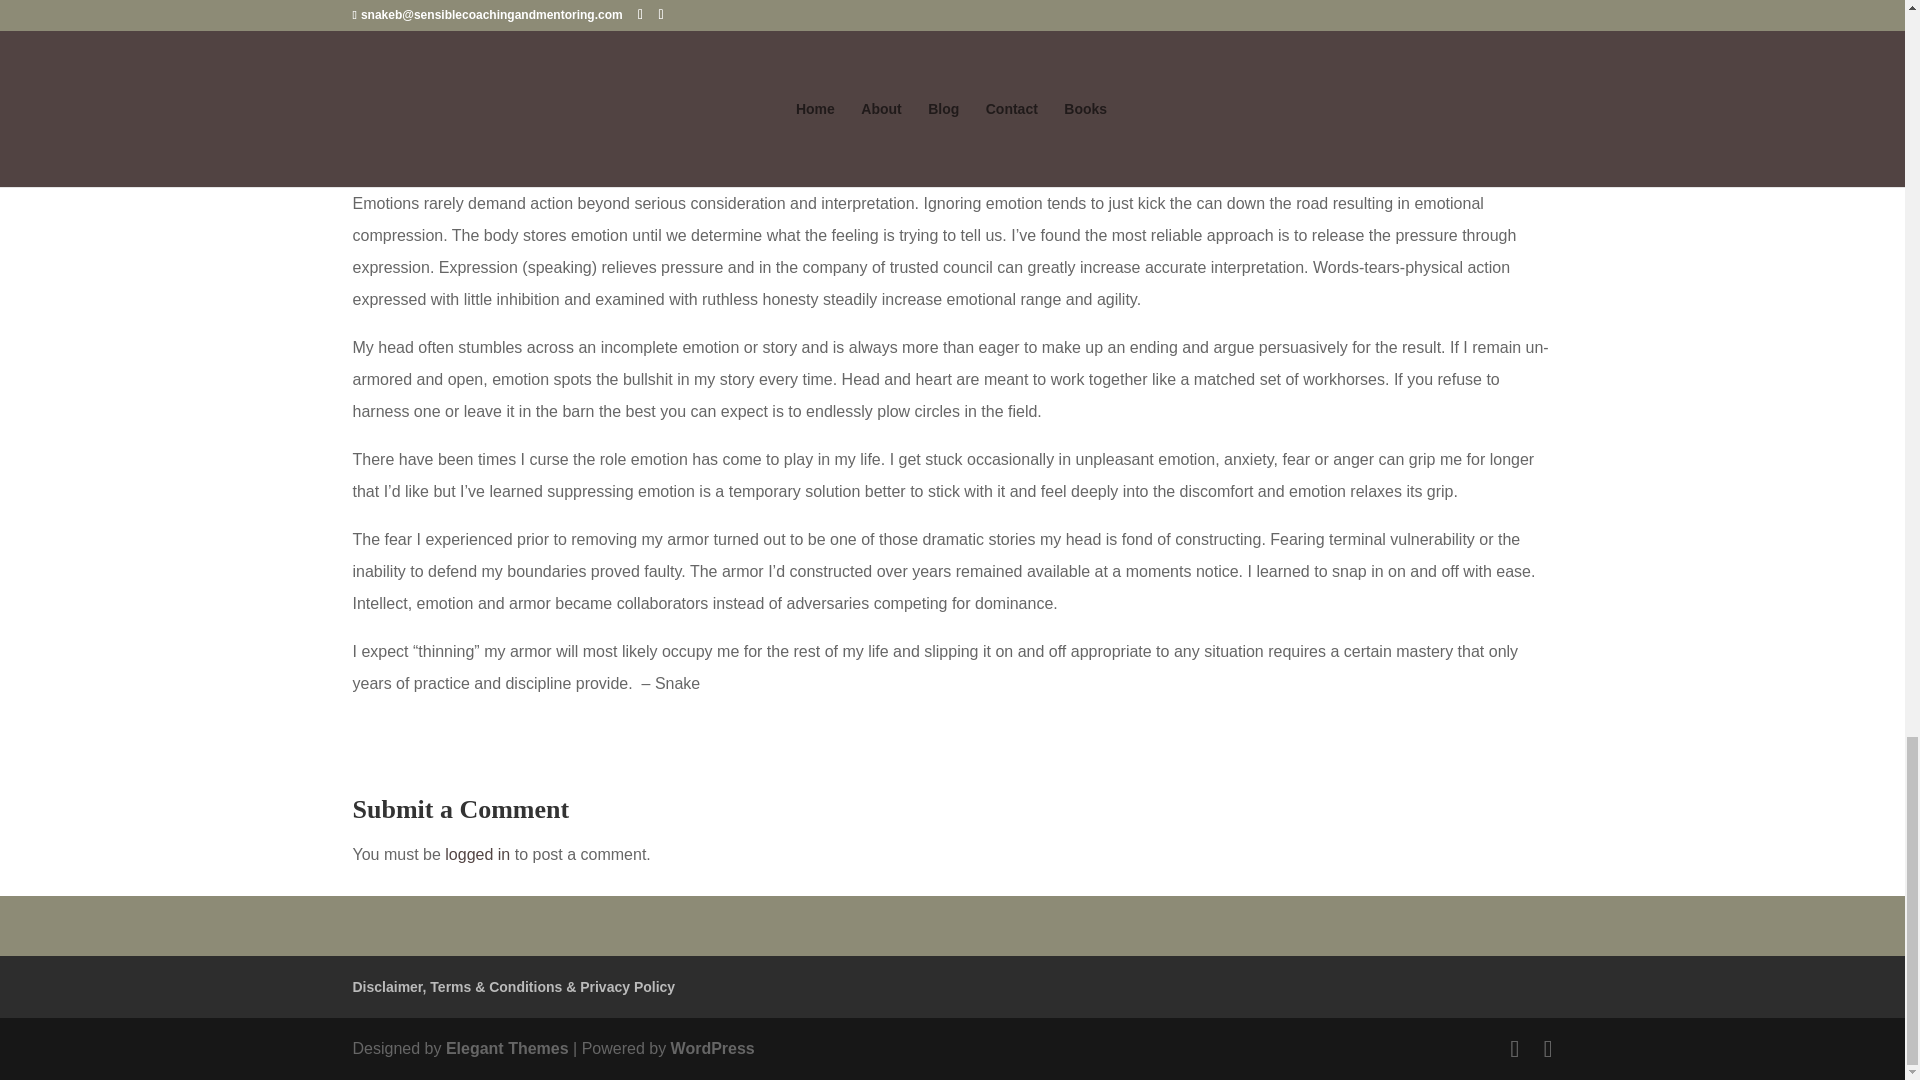 The width and height of the screenshot is (1920, 1080). What do you see at coordinates (478, 854) in the screenshot?
I see `logged in` at bounding box center [478, 854].